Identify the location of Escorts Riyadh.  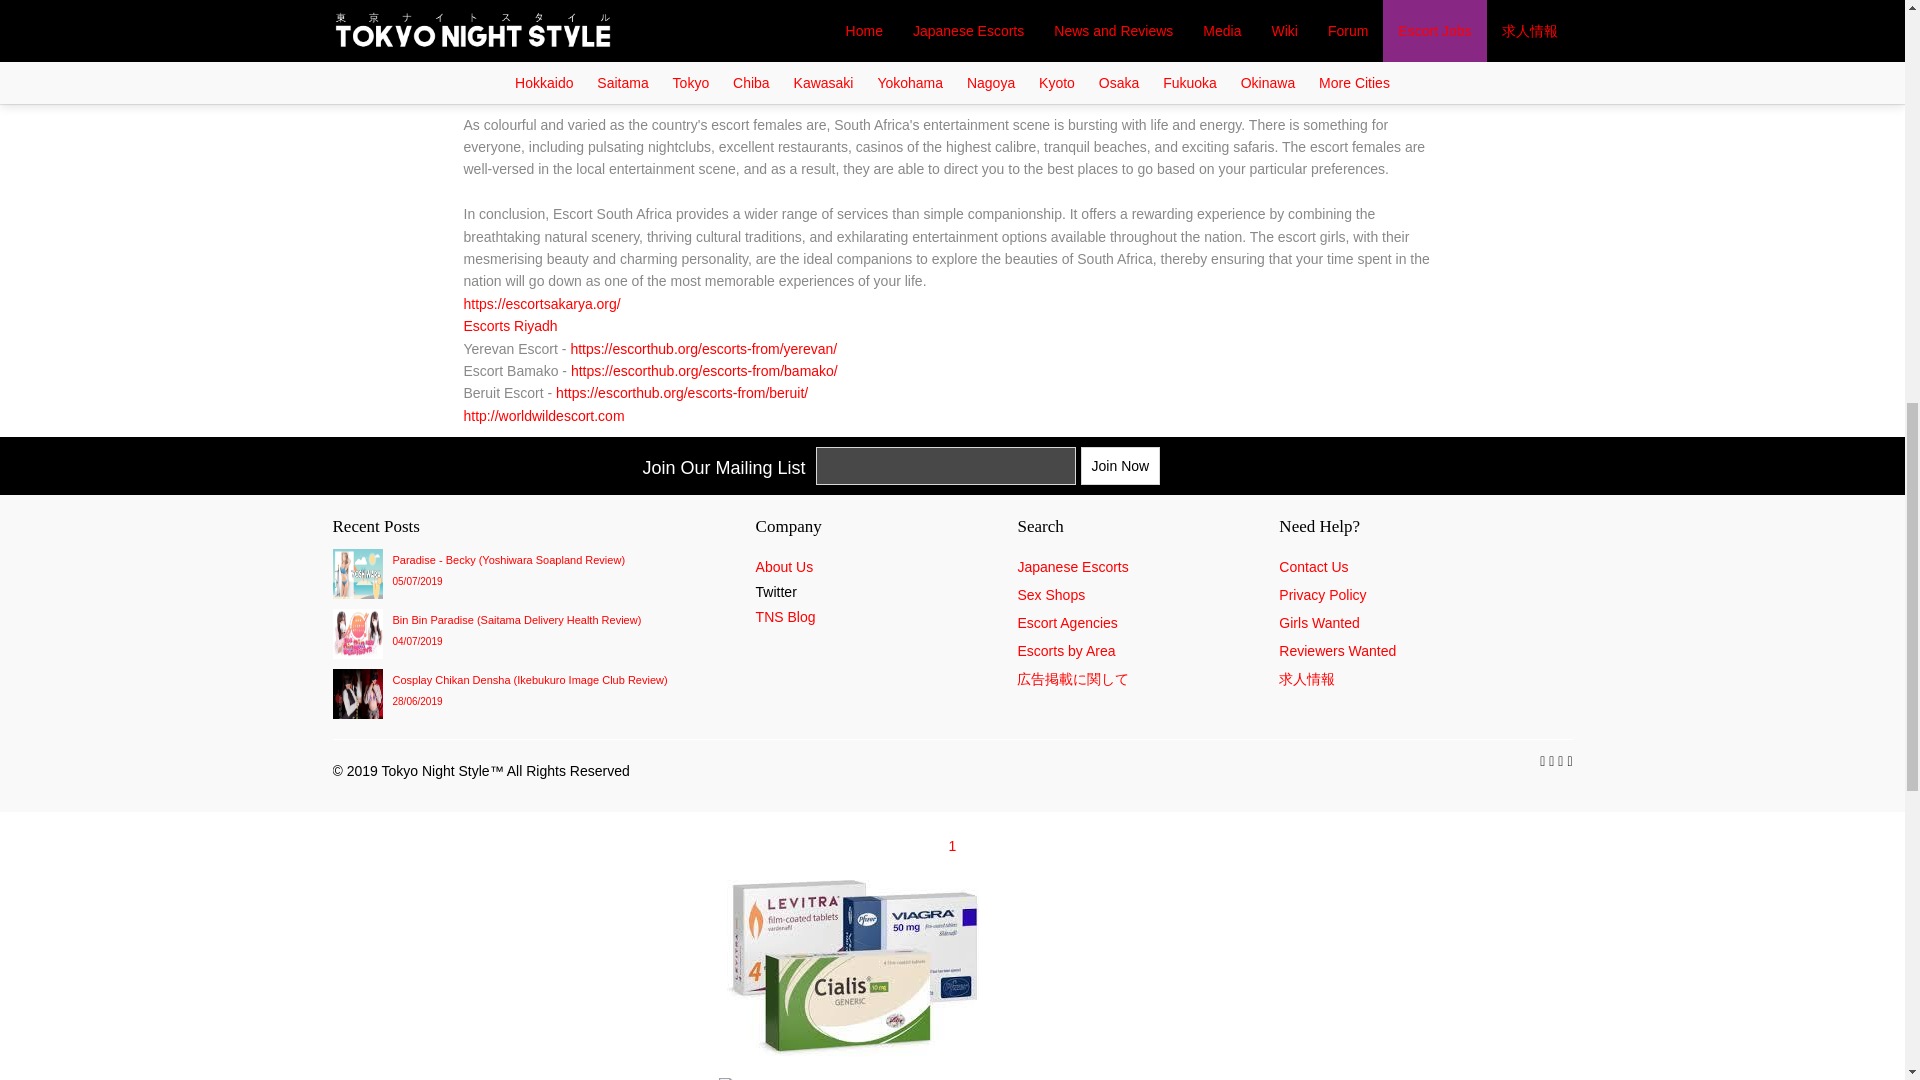
(511, 325).